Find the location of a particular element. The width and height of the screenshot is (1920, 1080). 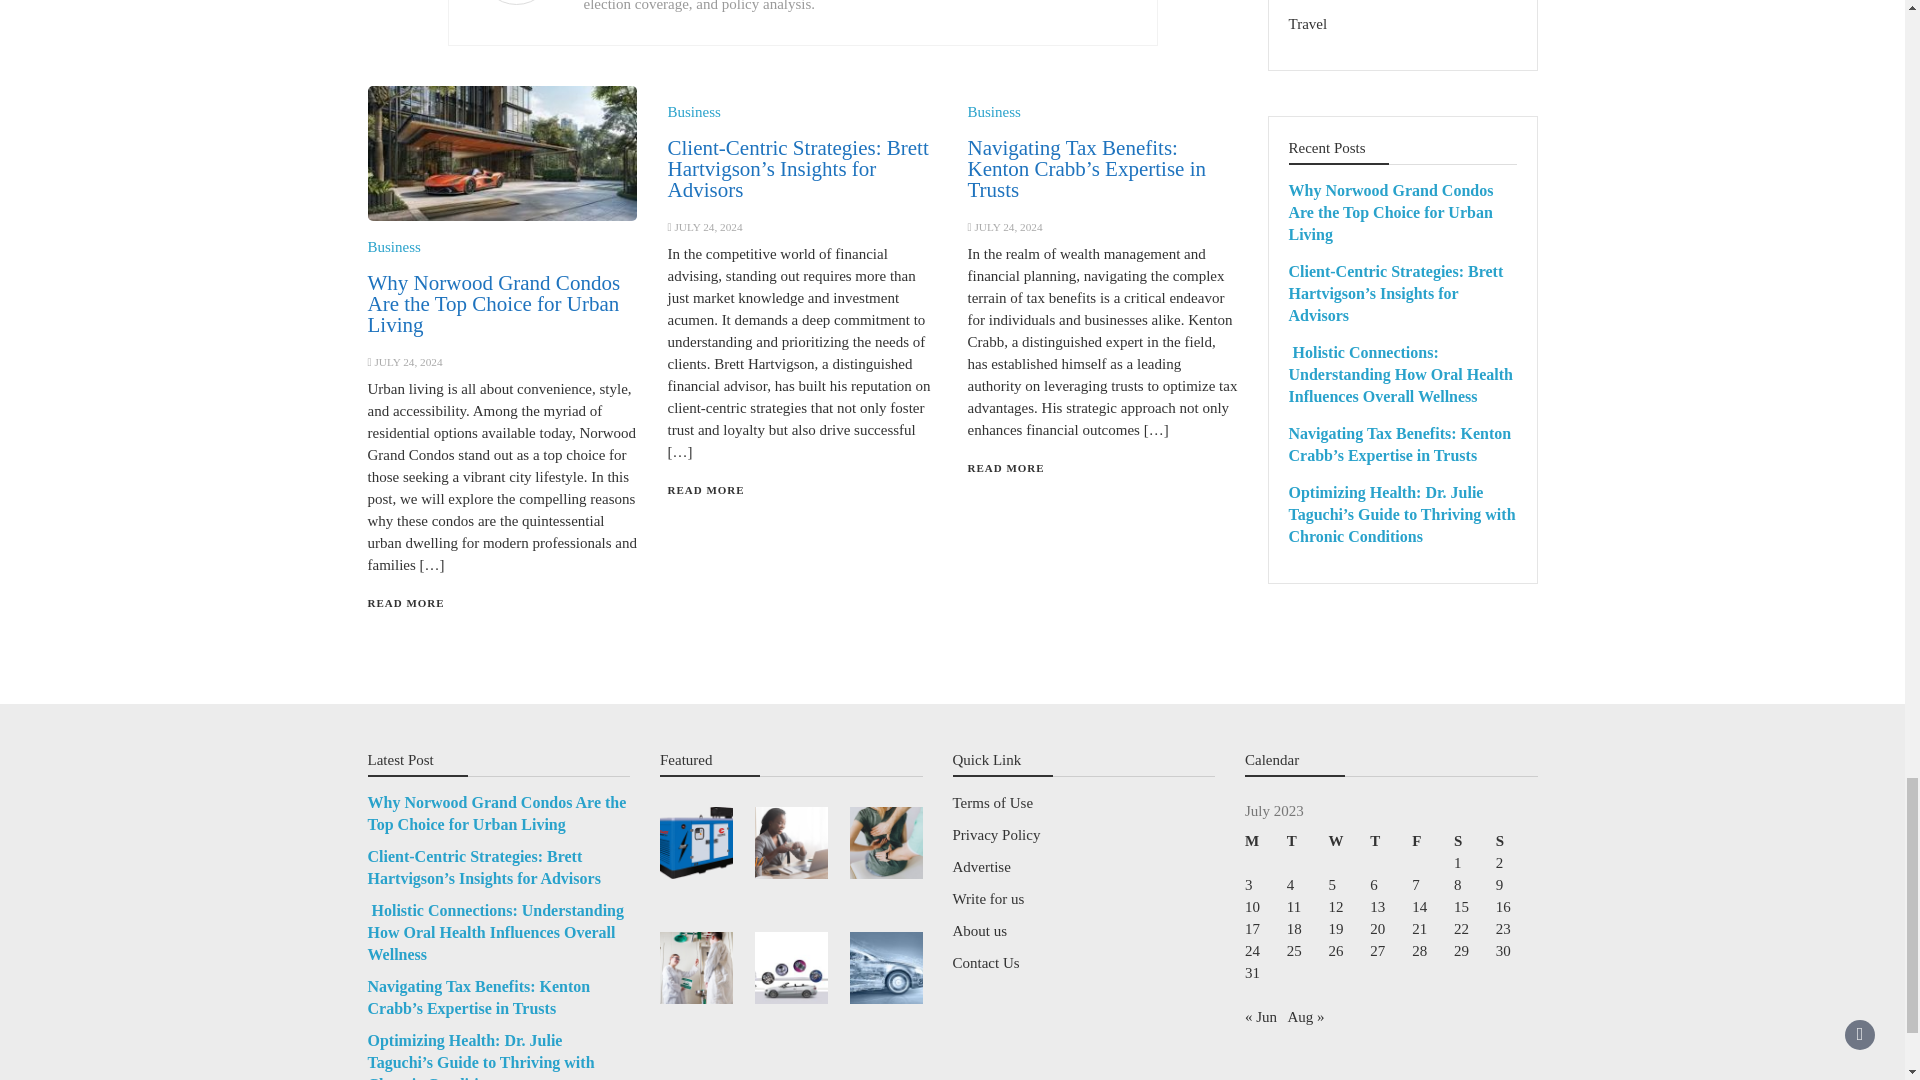

Business is located at coordinates (993, 111).